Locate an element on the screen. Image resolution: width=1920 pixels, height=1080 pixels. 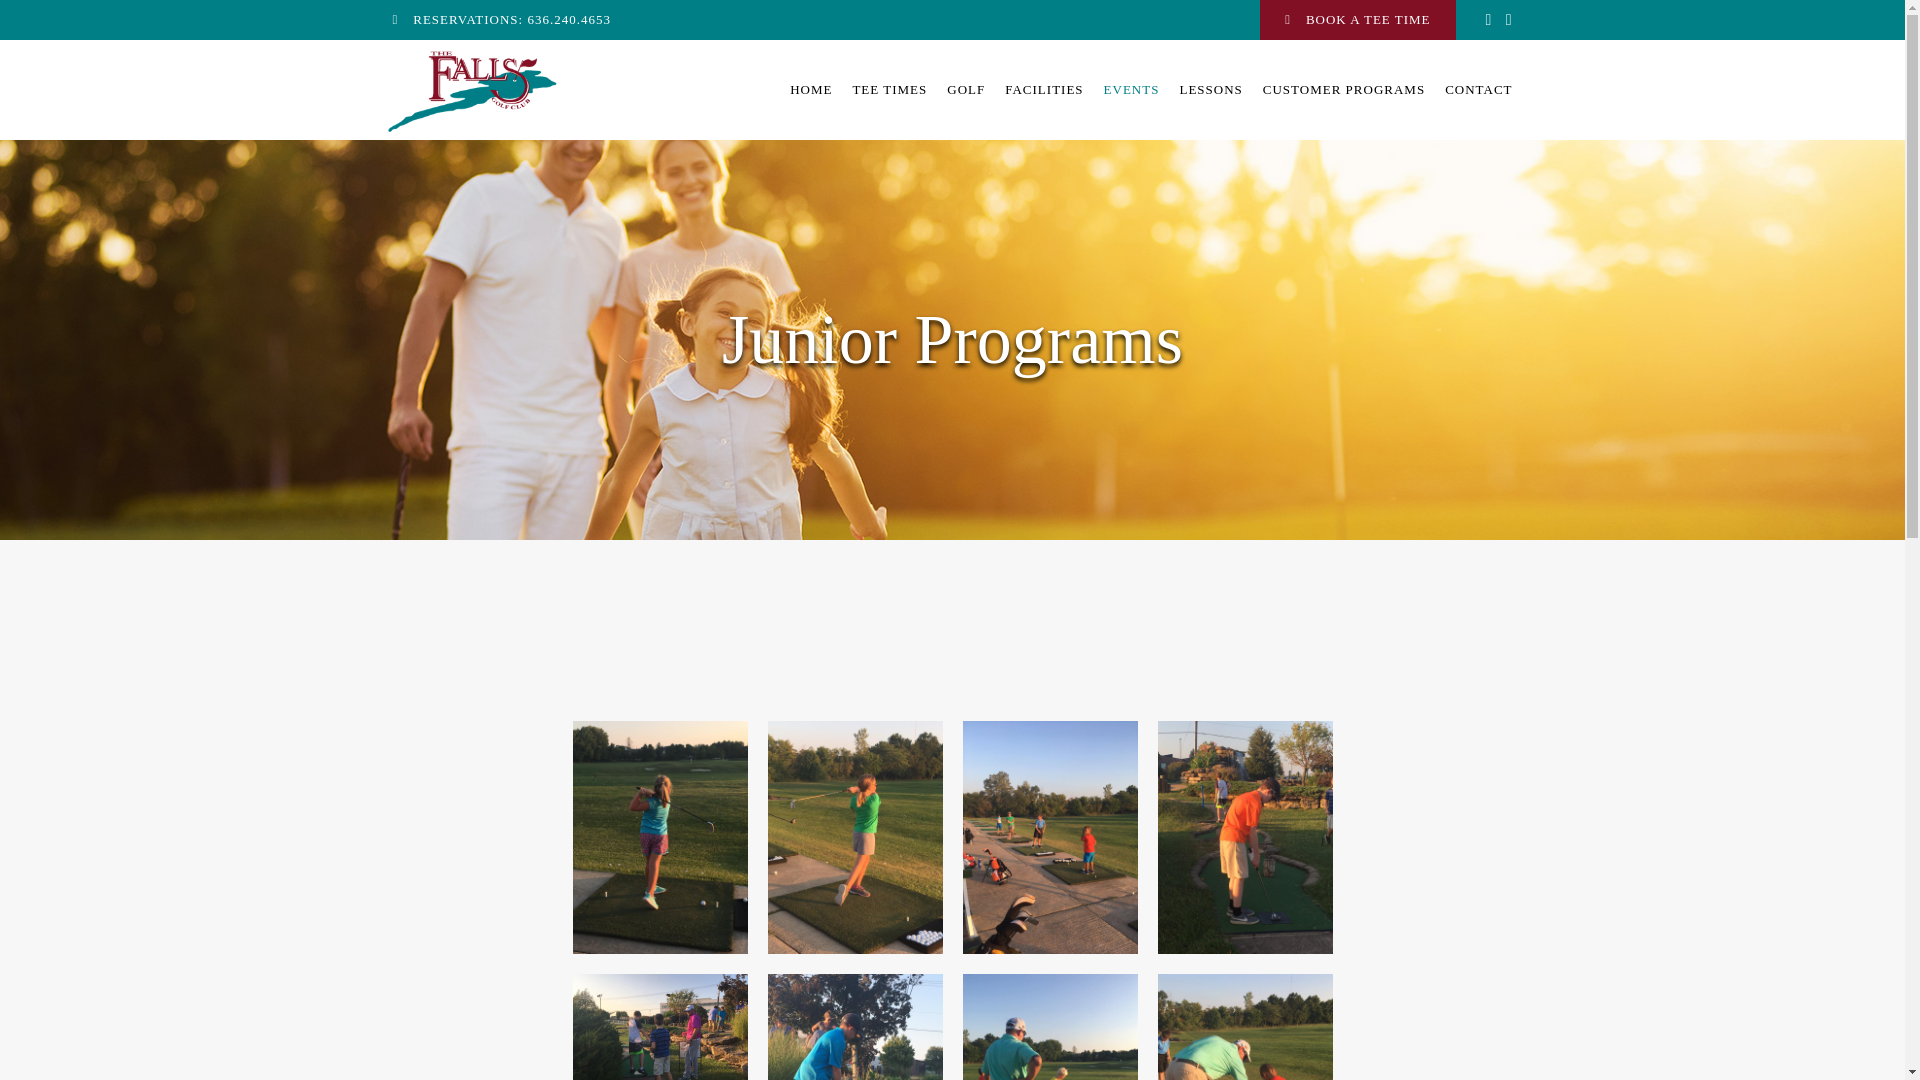
CUSTOMER PROGRAMS is located at coordinates (1344, 90).